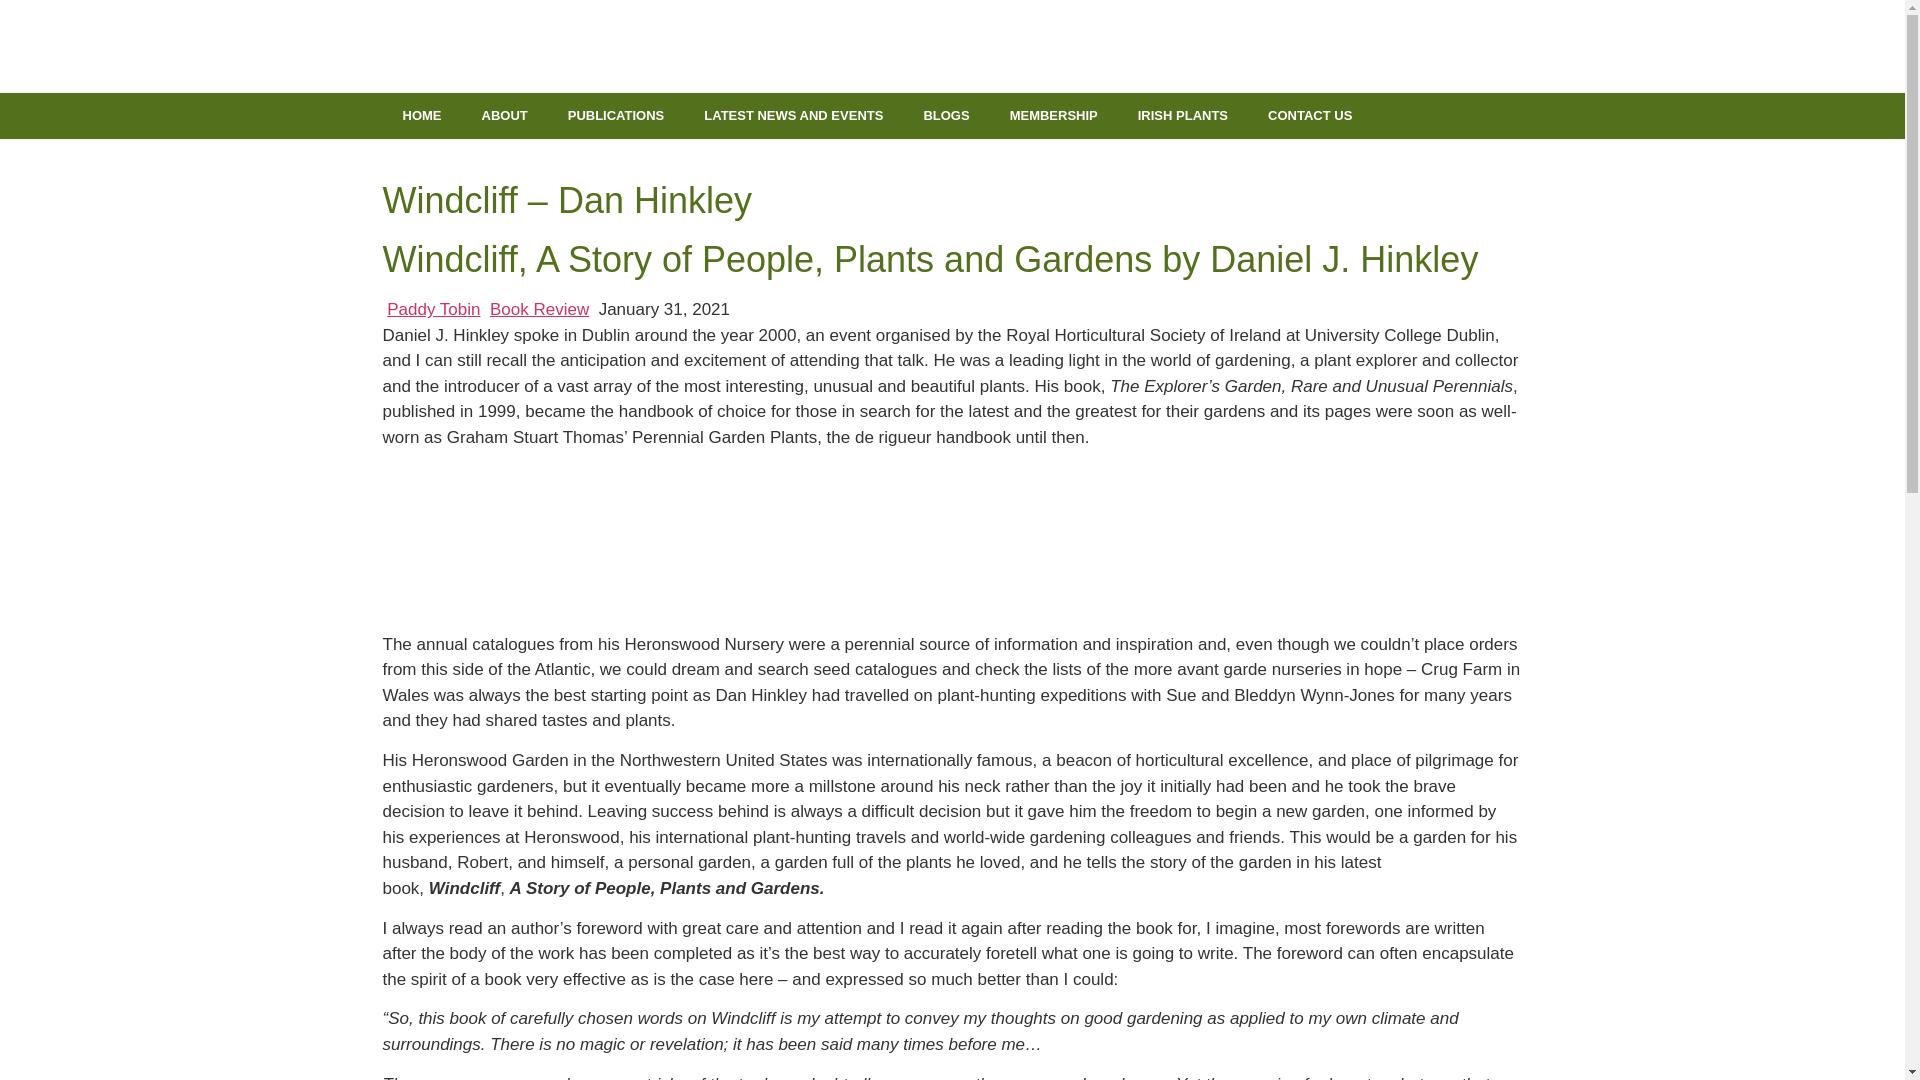 This screenshot has width=1920, height=1080. Describe the element at coordinates (504, 116) in the screenshot. I see `ABOUT` at that location.